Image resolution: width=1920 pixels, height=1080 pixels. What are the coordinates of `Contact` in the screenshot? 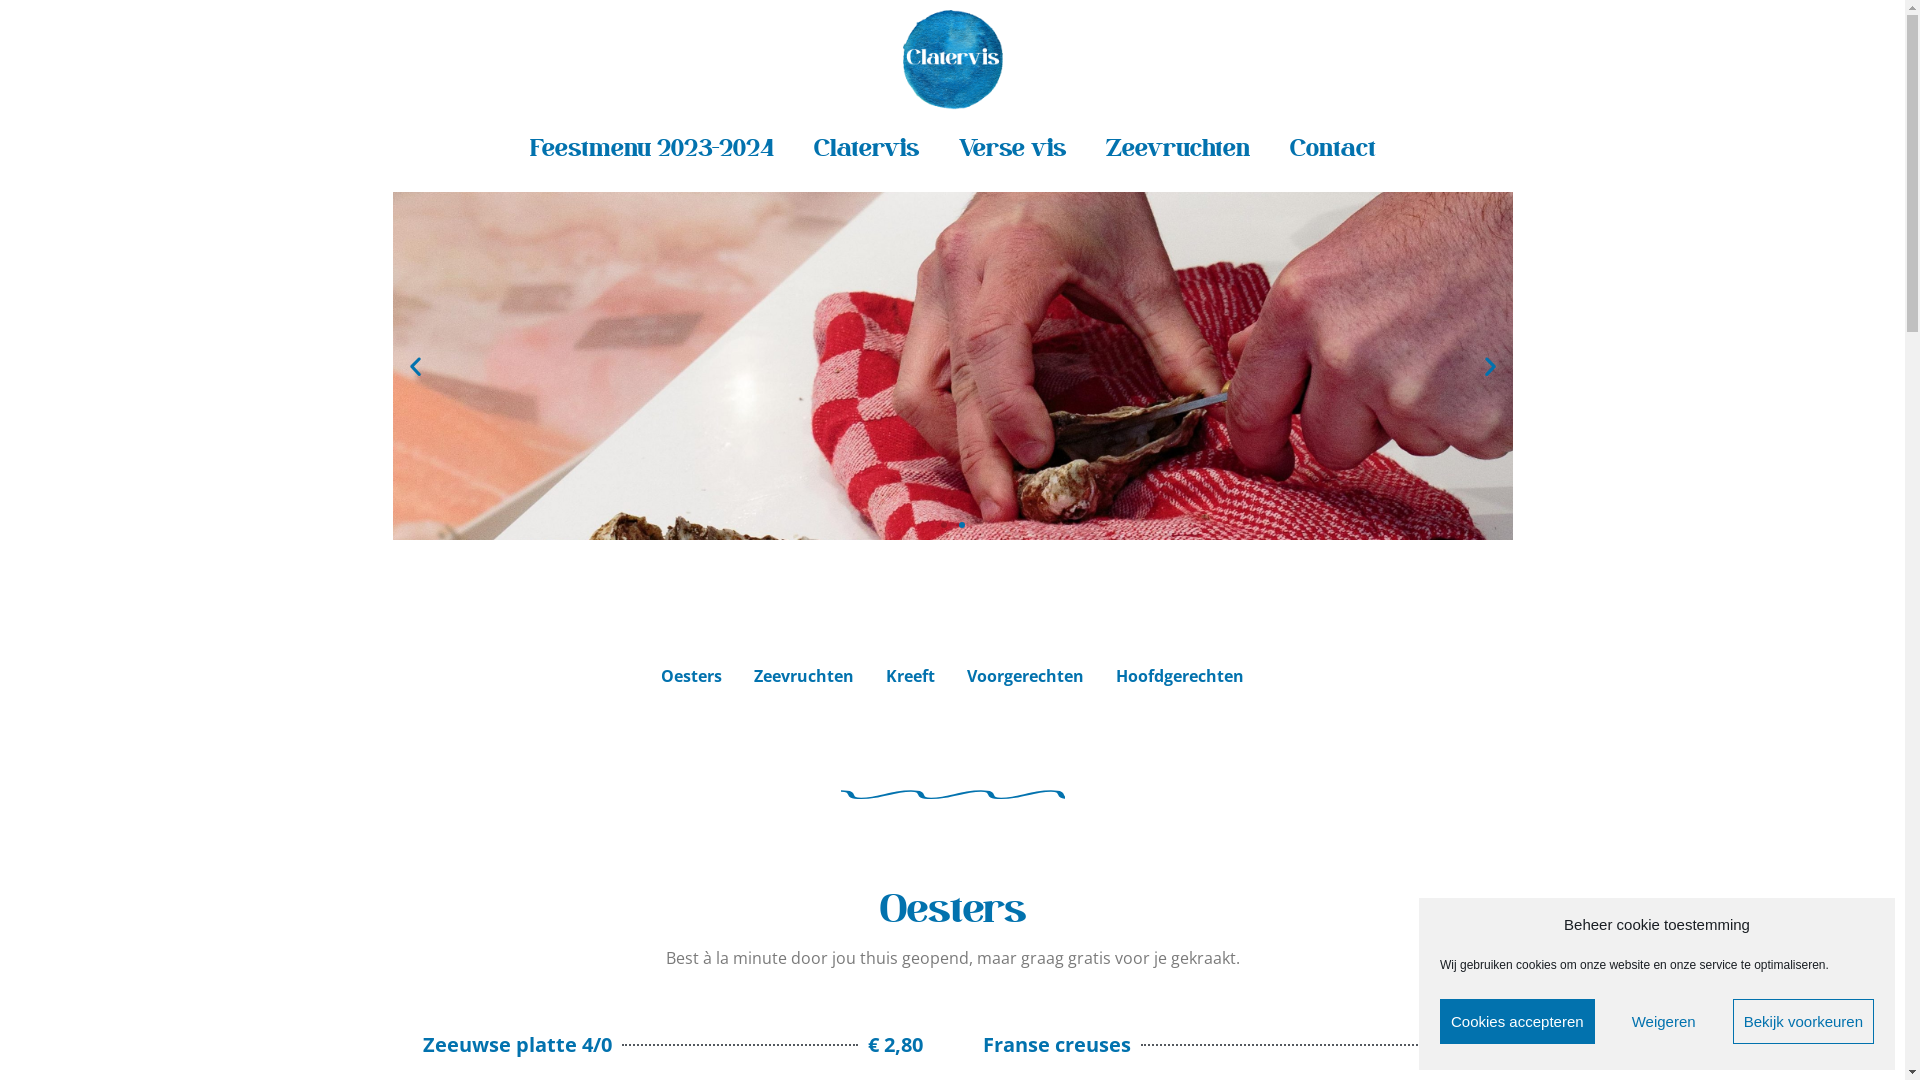 It's located at (1333, 149).